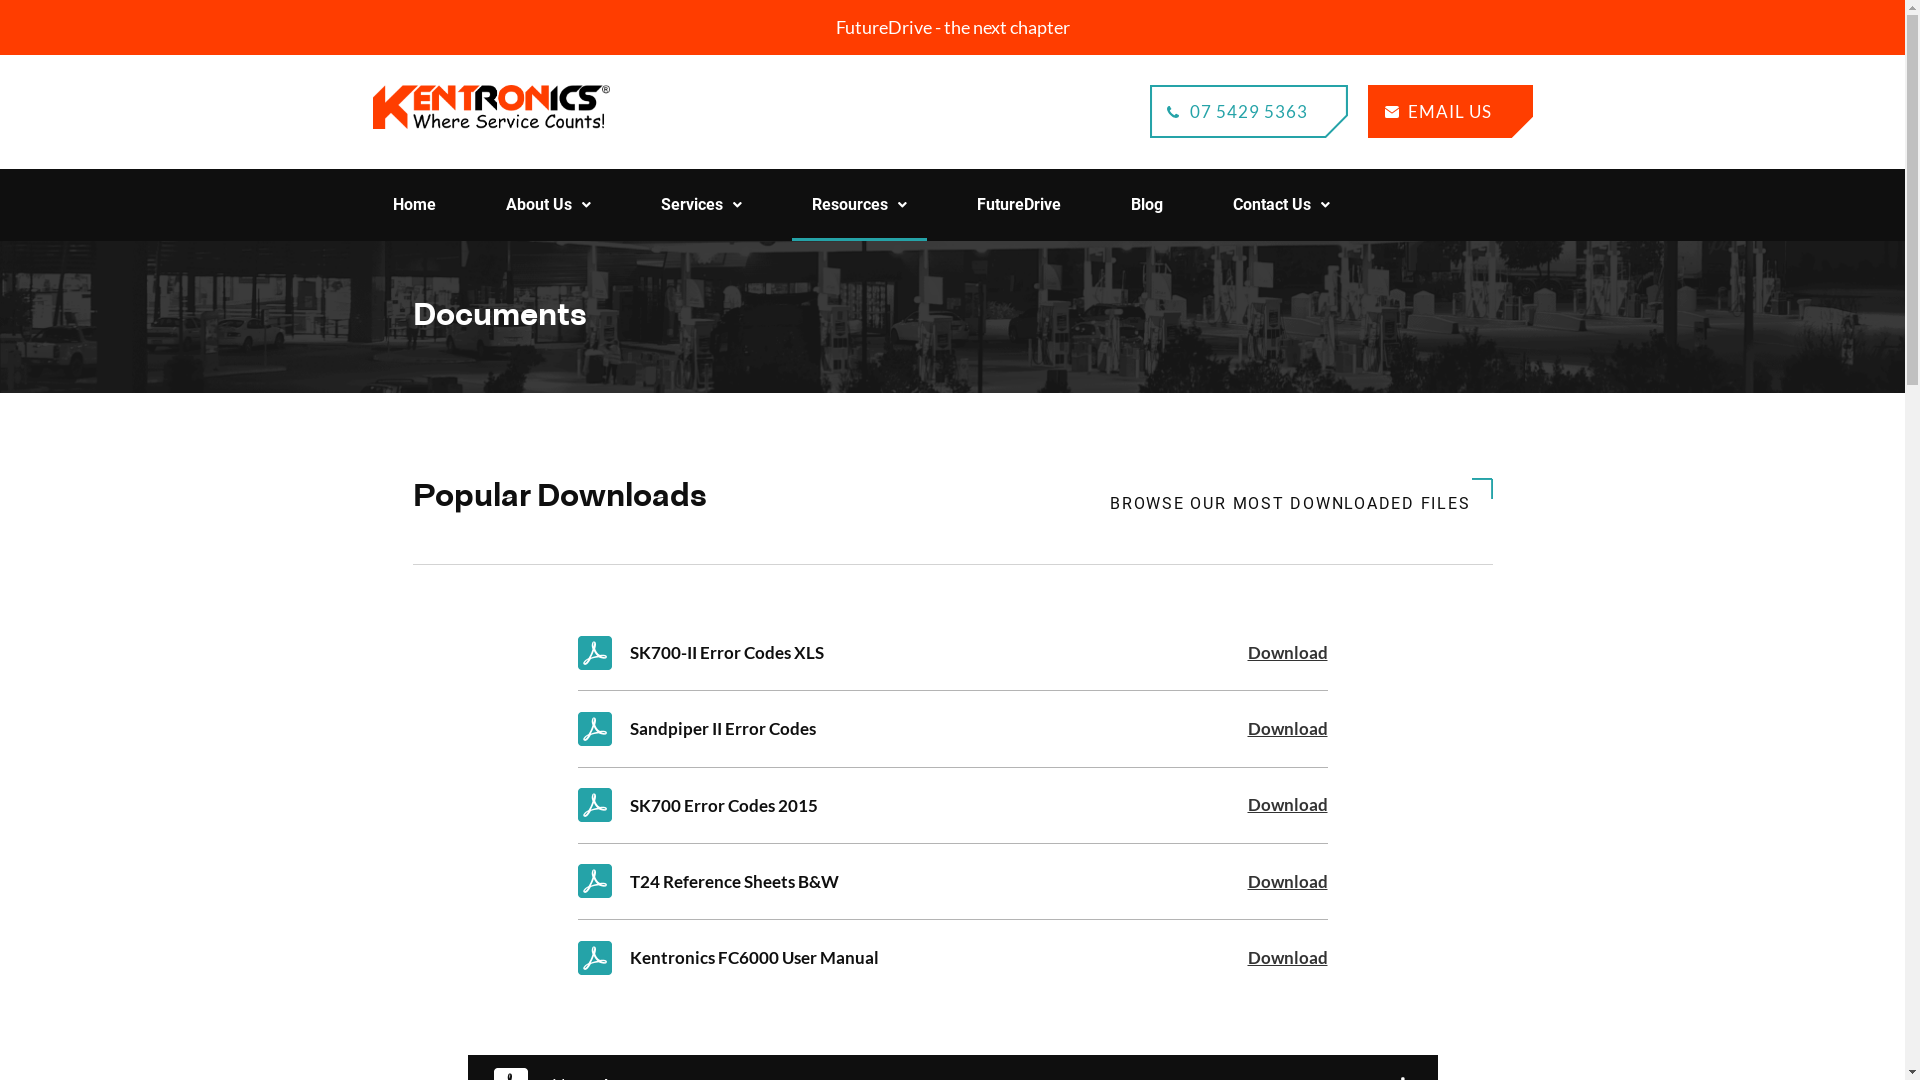  What do you see at coordinates (1249, 112) in the screenshot?
I see `07 5429 5363` at bounding box center [1249, 112].